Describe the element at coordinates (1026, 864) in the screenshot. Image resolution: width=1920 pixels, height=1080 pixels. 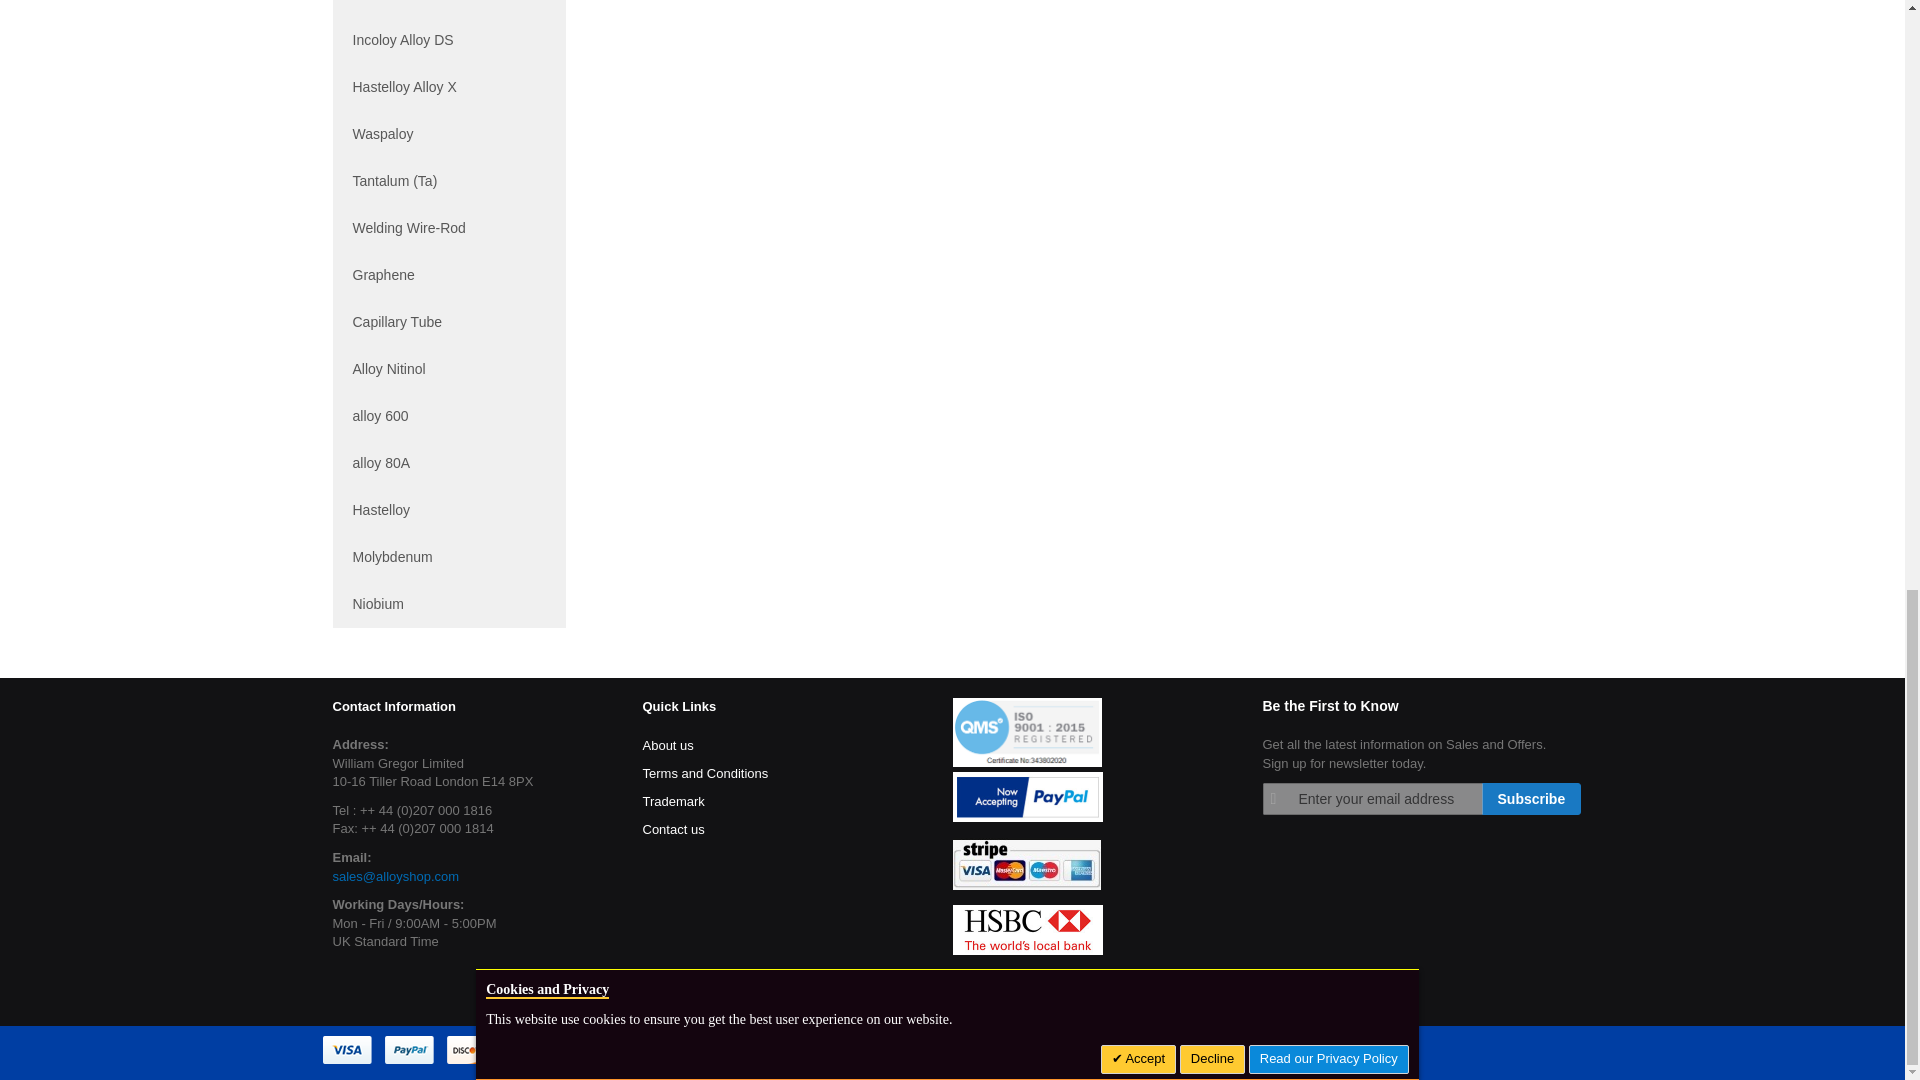
I see `ST` at that location.